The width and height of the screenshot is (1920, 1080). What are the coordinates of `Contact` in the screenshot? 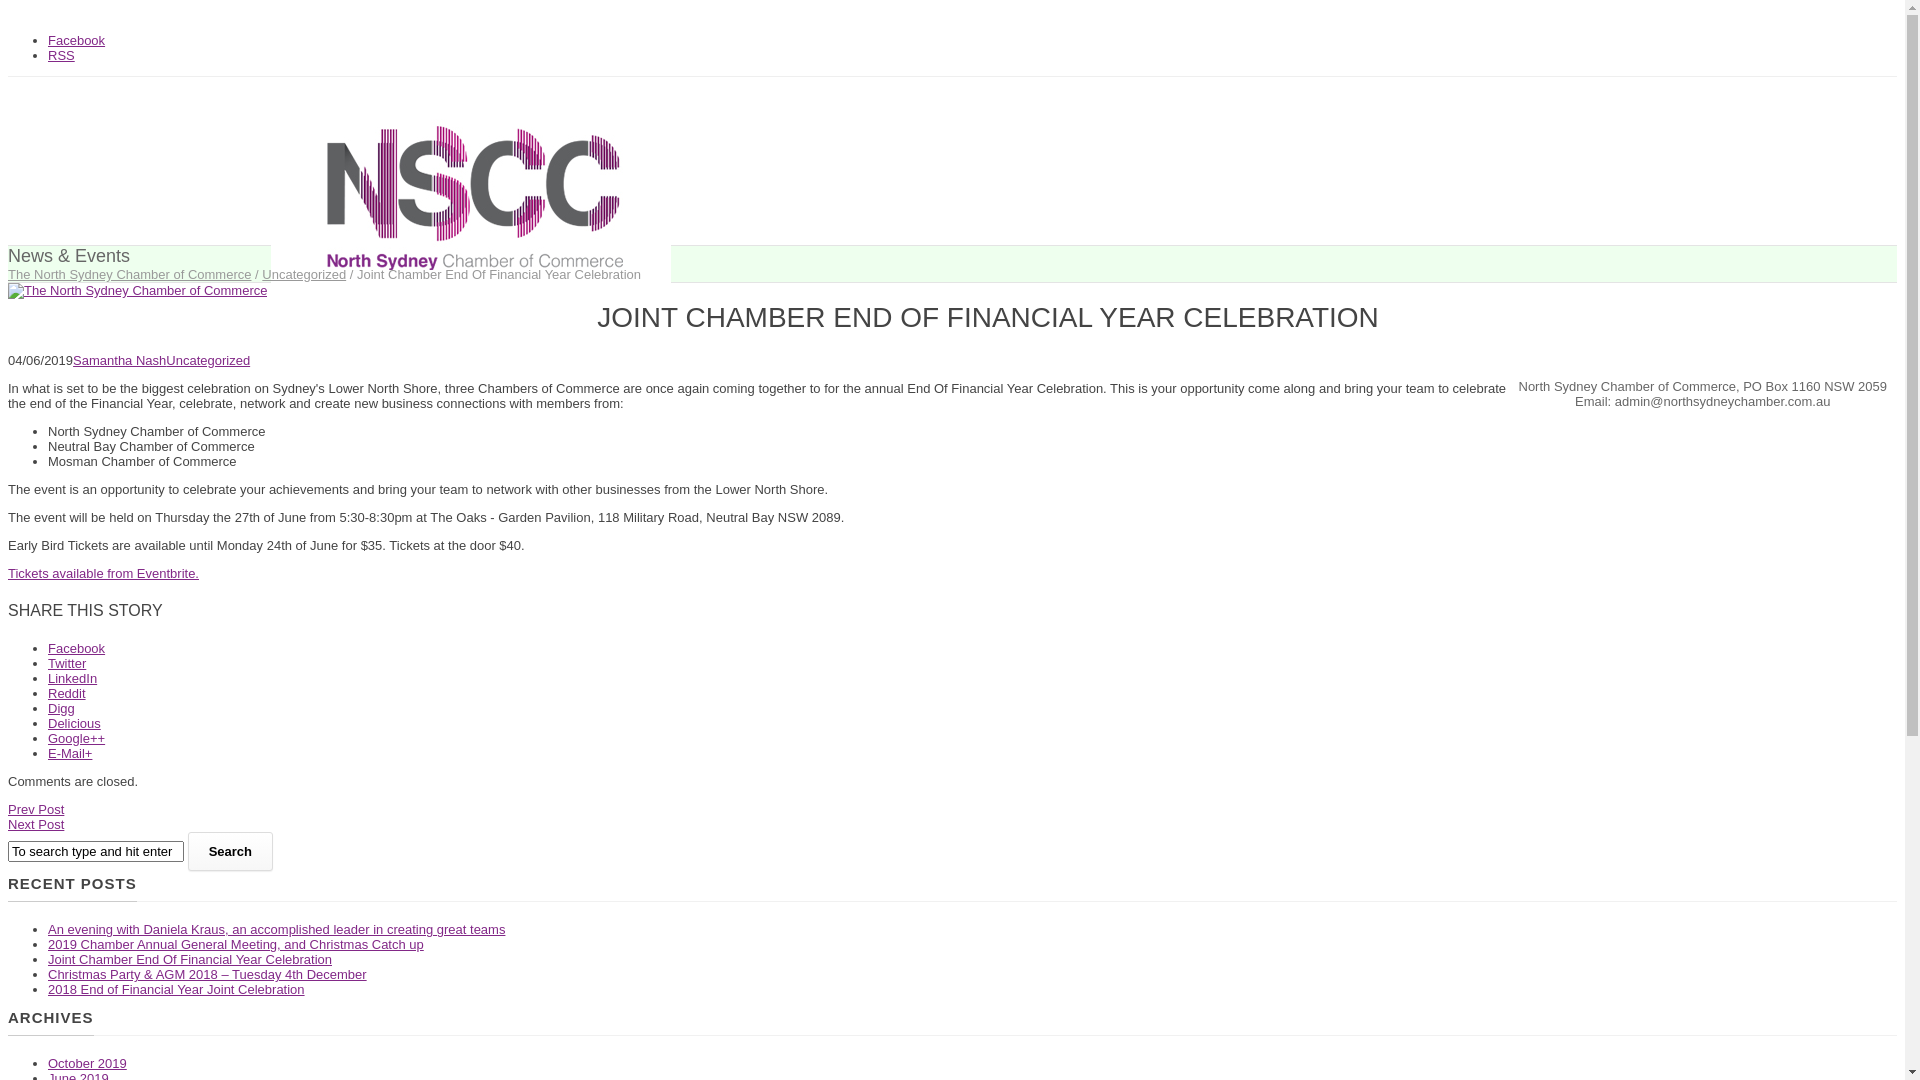 It's located at (554, 320).